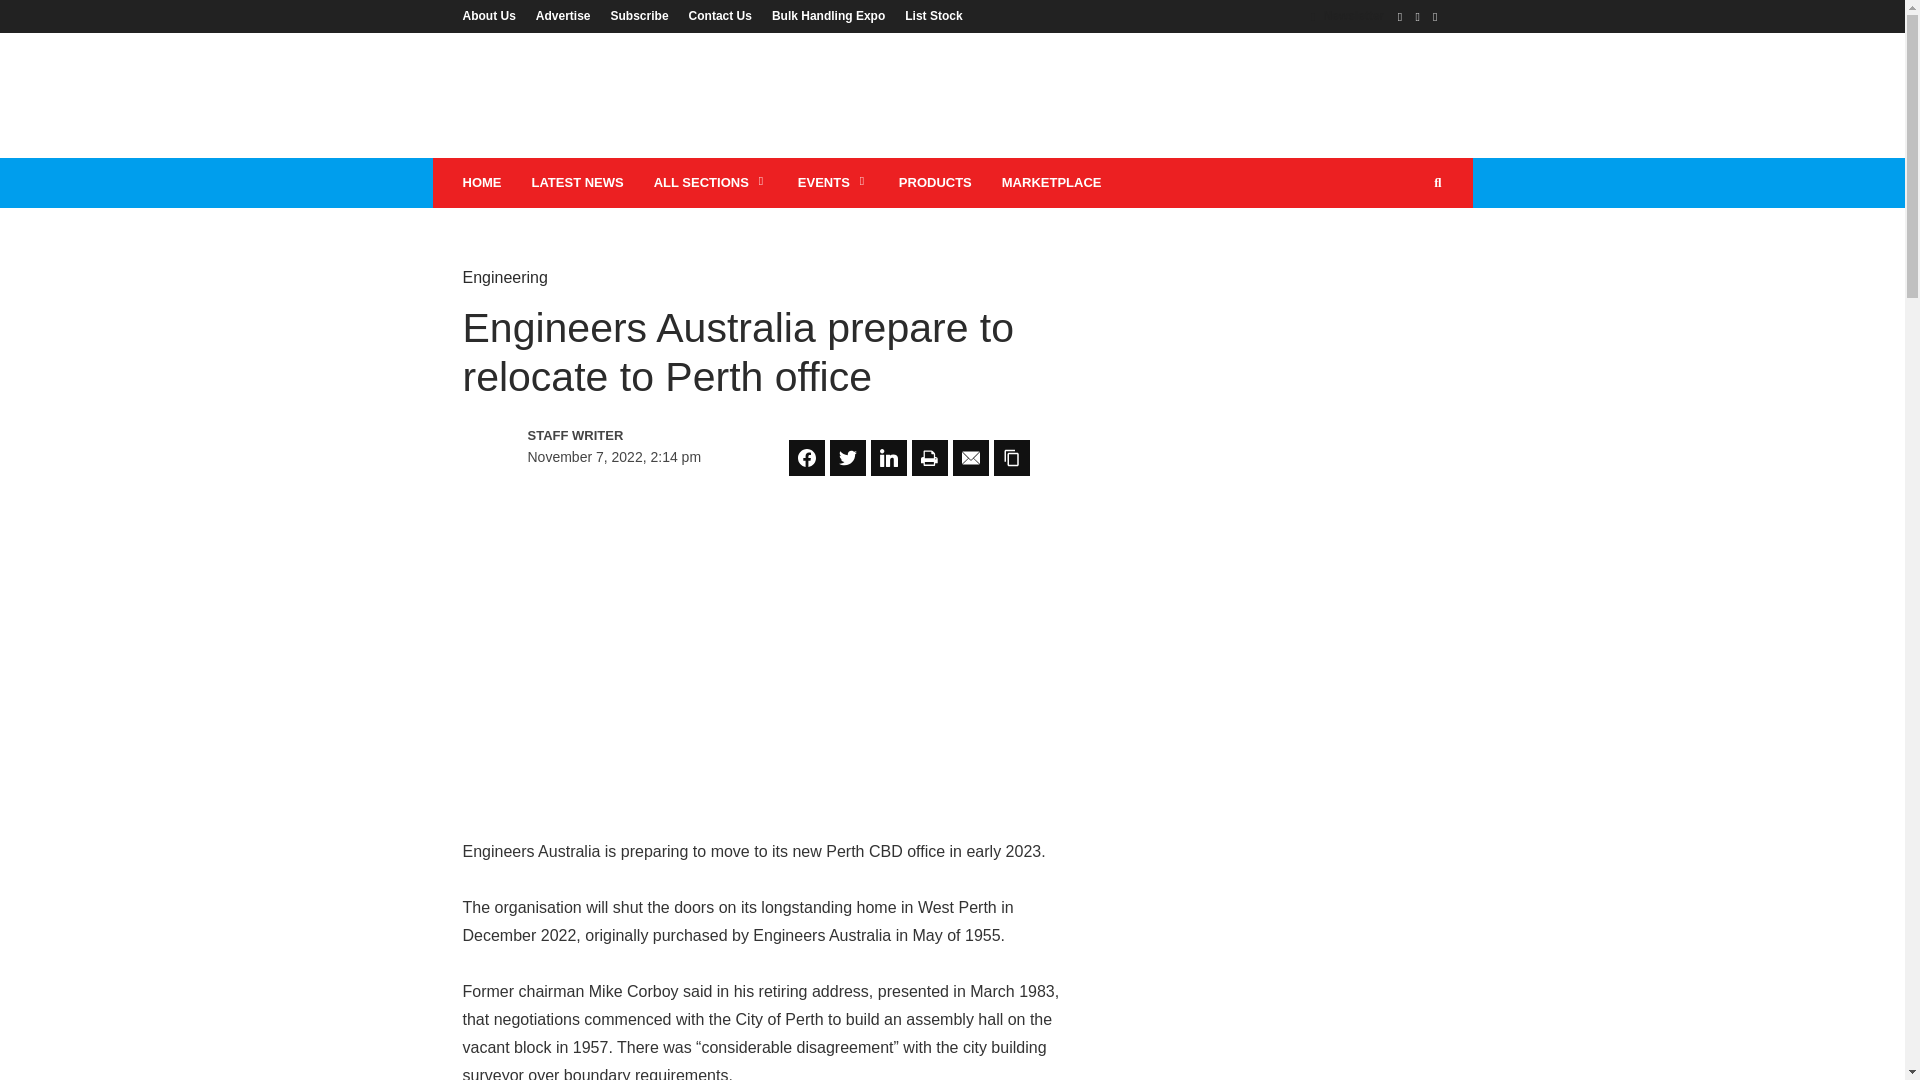  I want to click on Contact Us, so click(720, 15).